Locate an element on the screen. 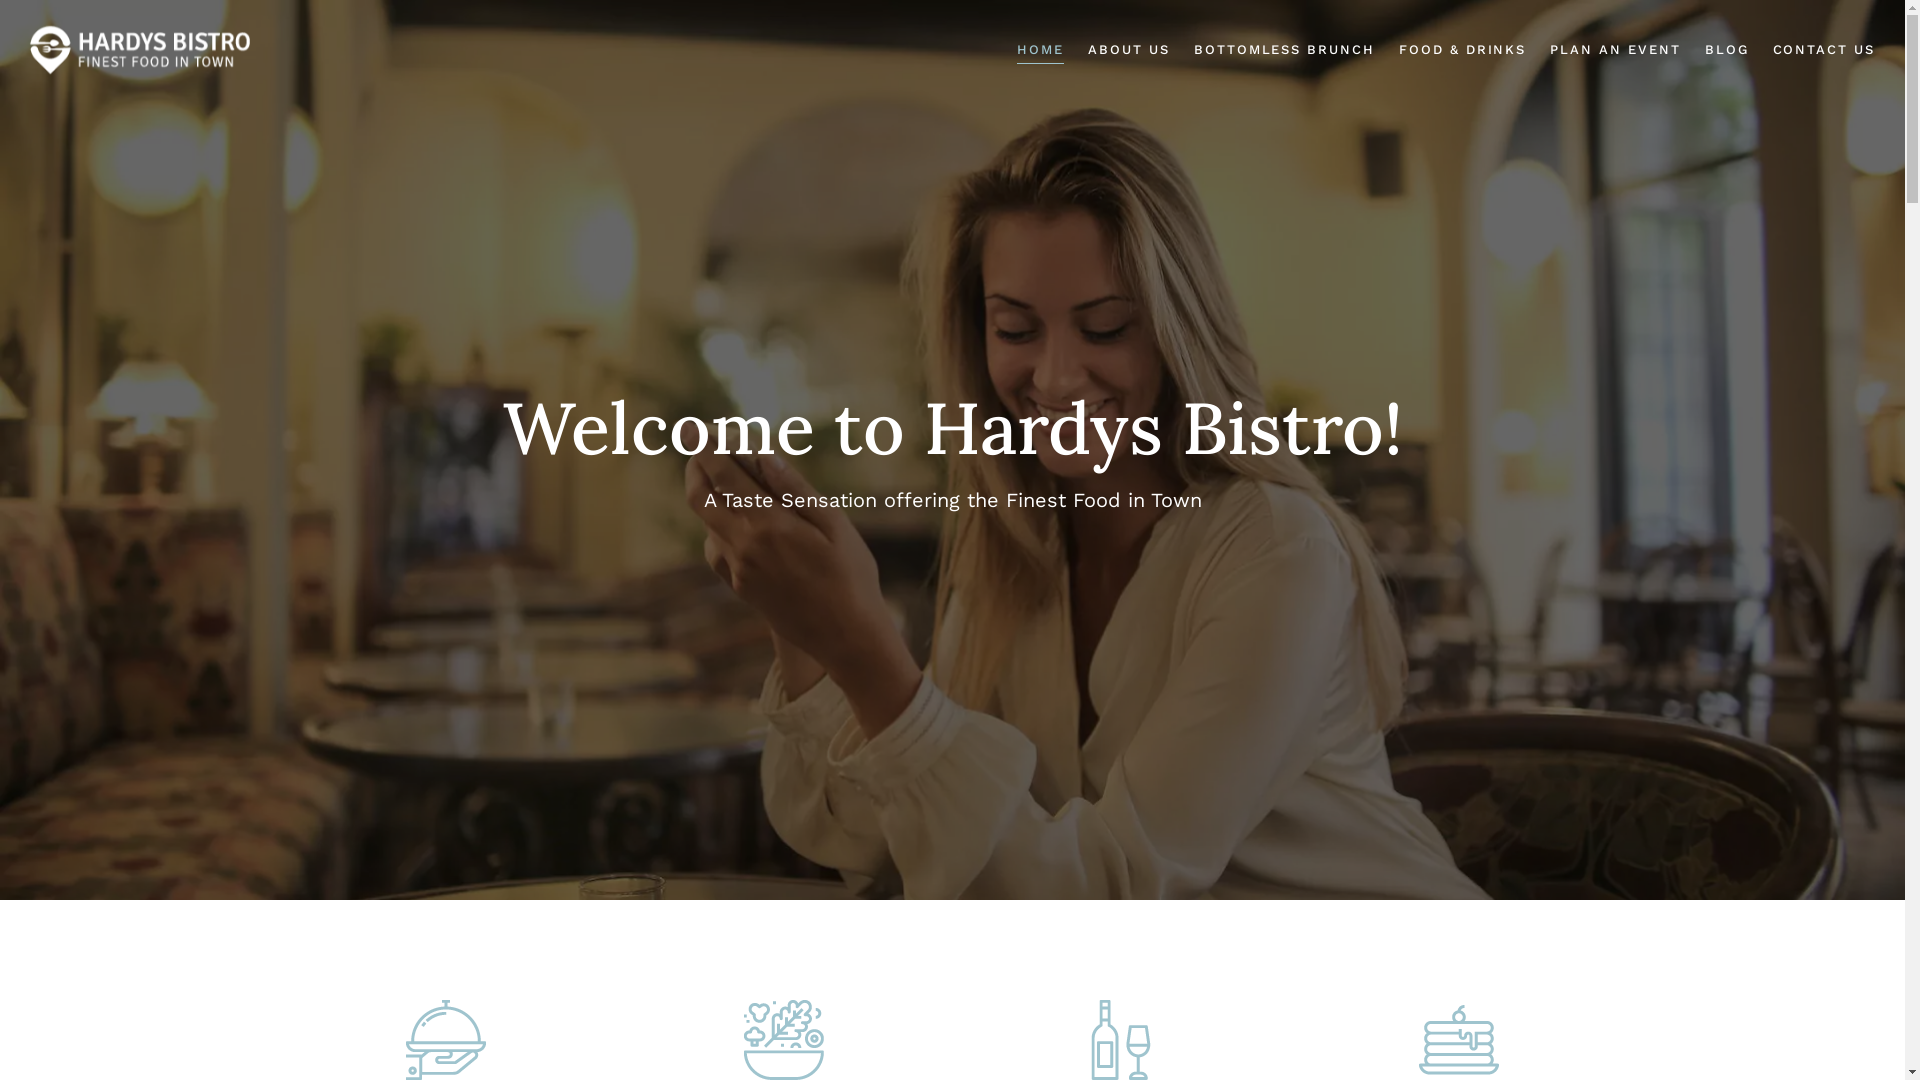 This screenshot has height=1080, width=1920. BLOG is located at coordinates (1727, 50).